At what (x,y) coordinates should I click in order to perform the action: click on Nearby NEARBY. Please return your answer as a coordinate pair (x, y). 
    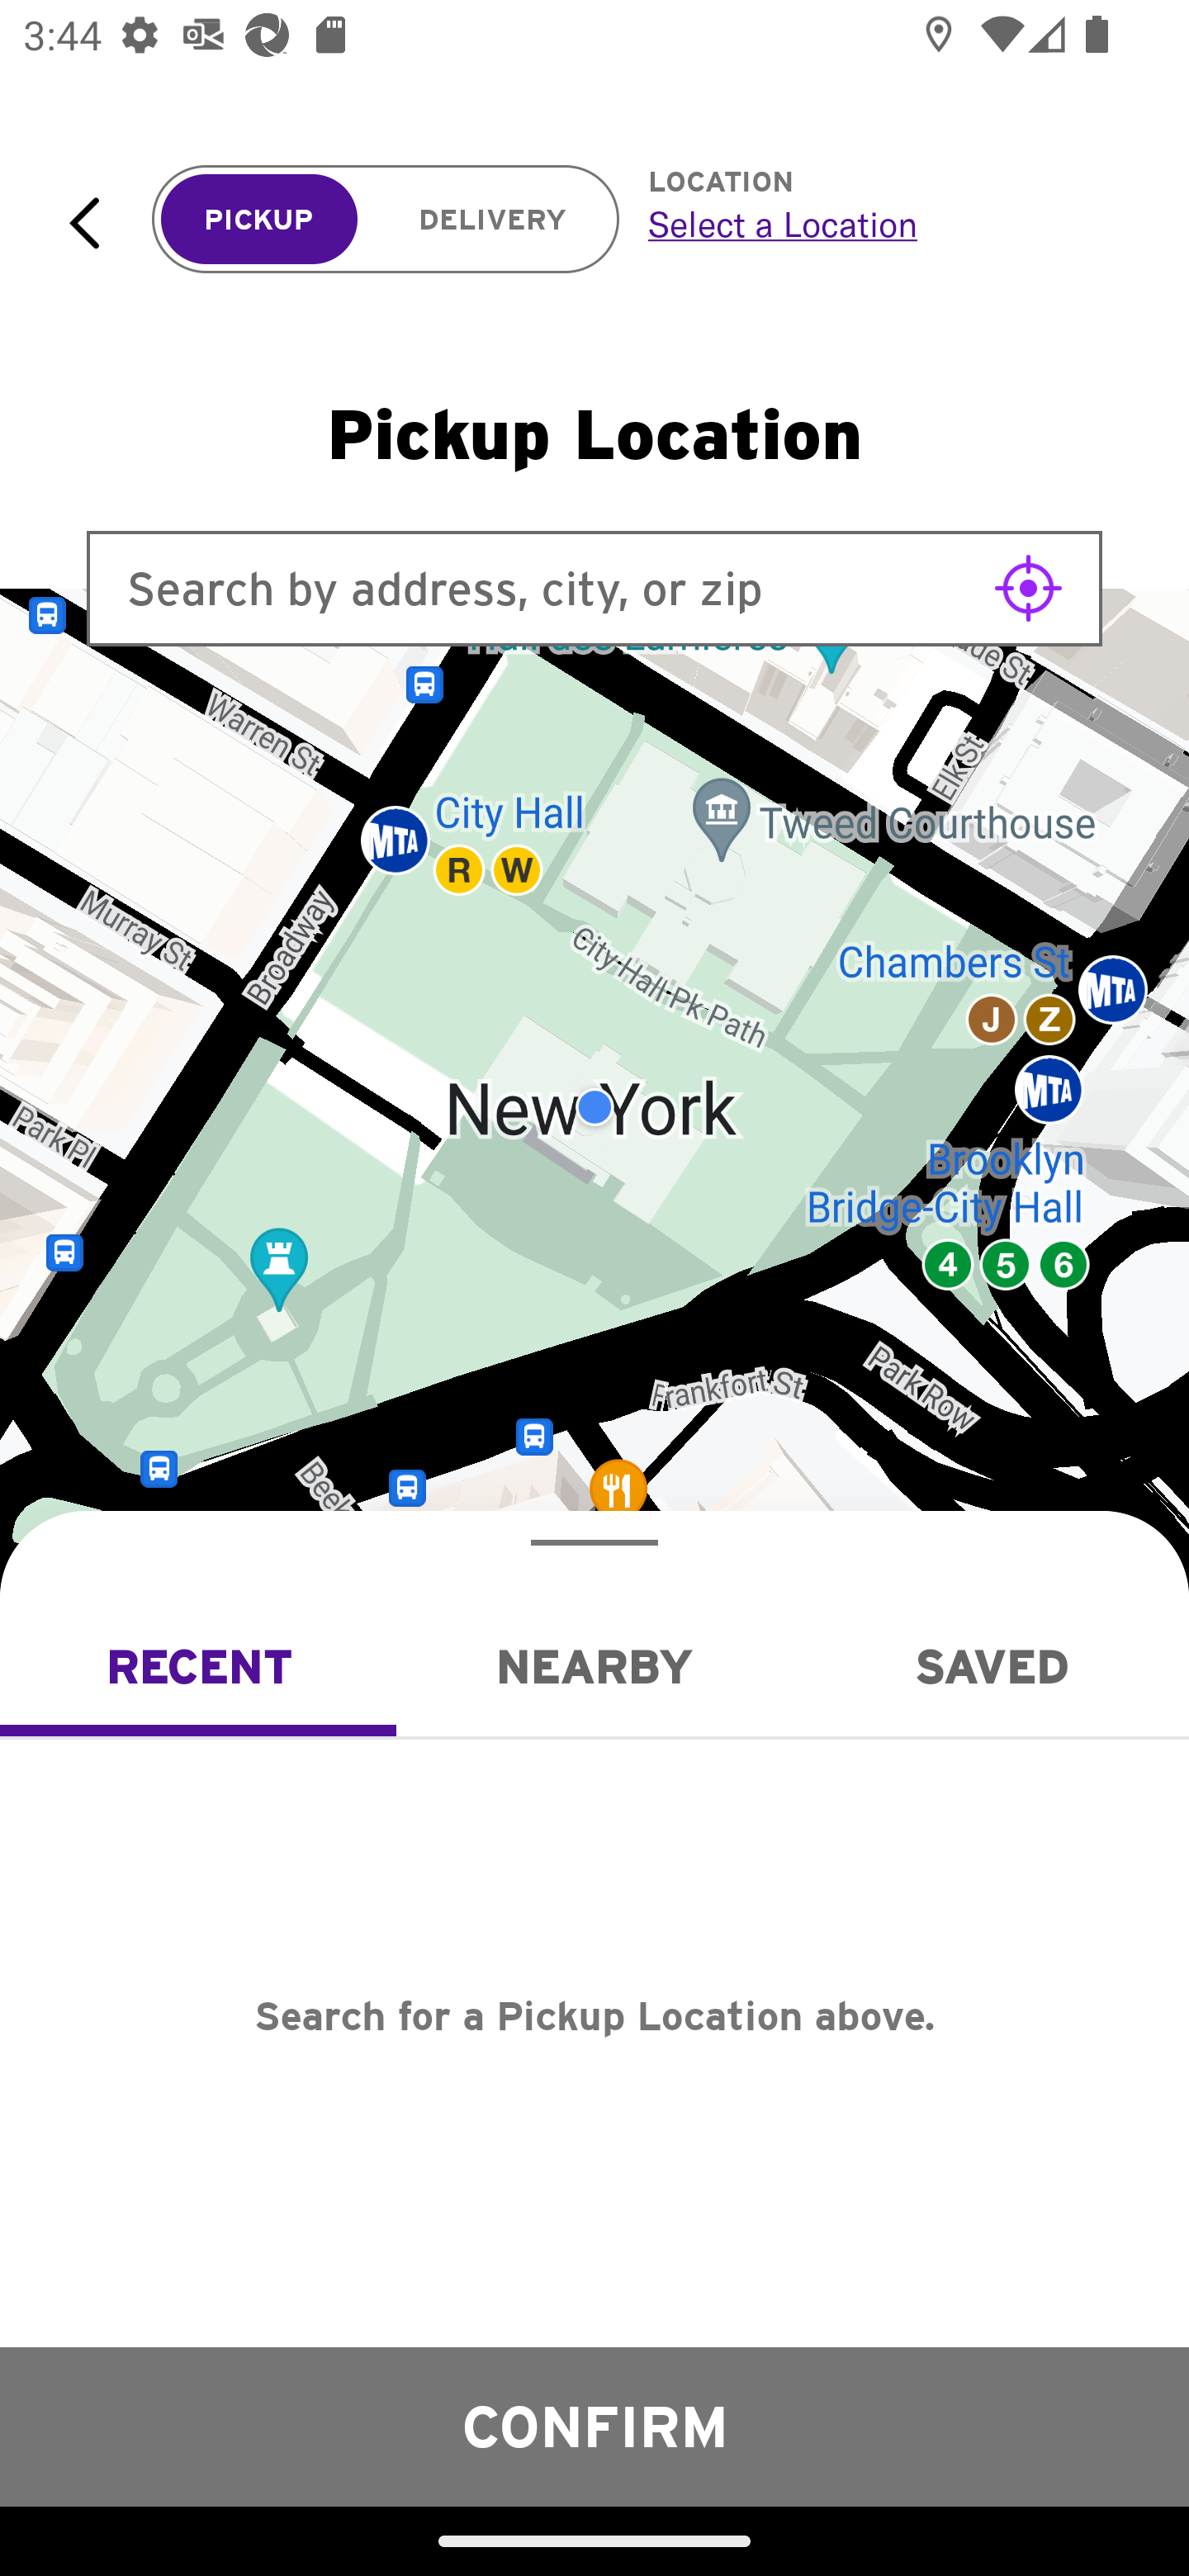
    Looking at the image, I should click on (594, 1666).